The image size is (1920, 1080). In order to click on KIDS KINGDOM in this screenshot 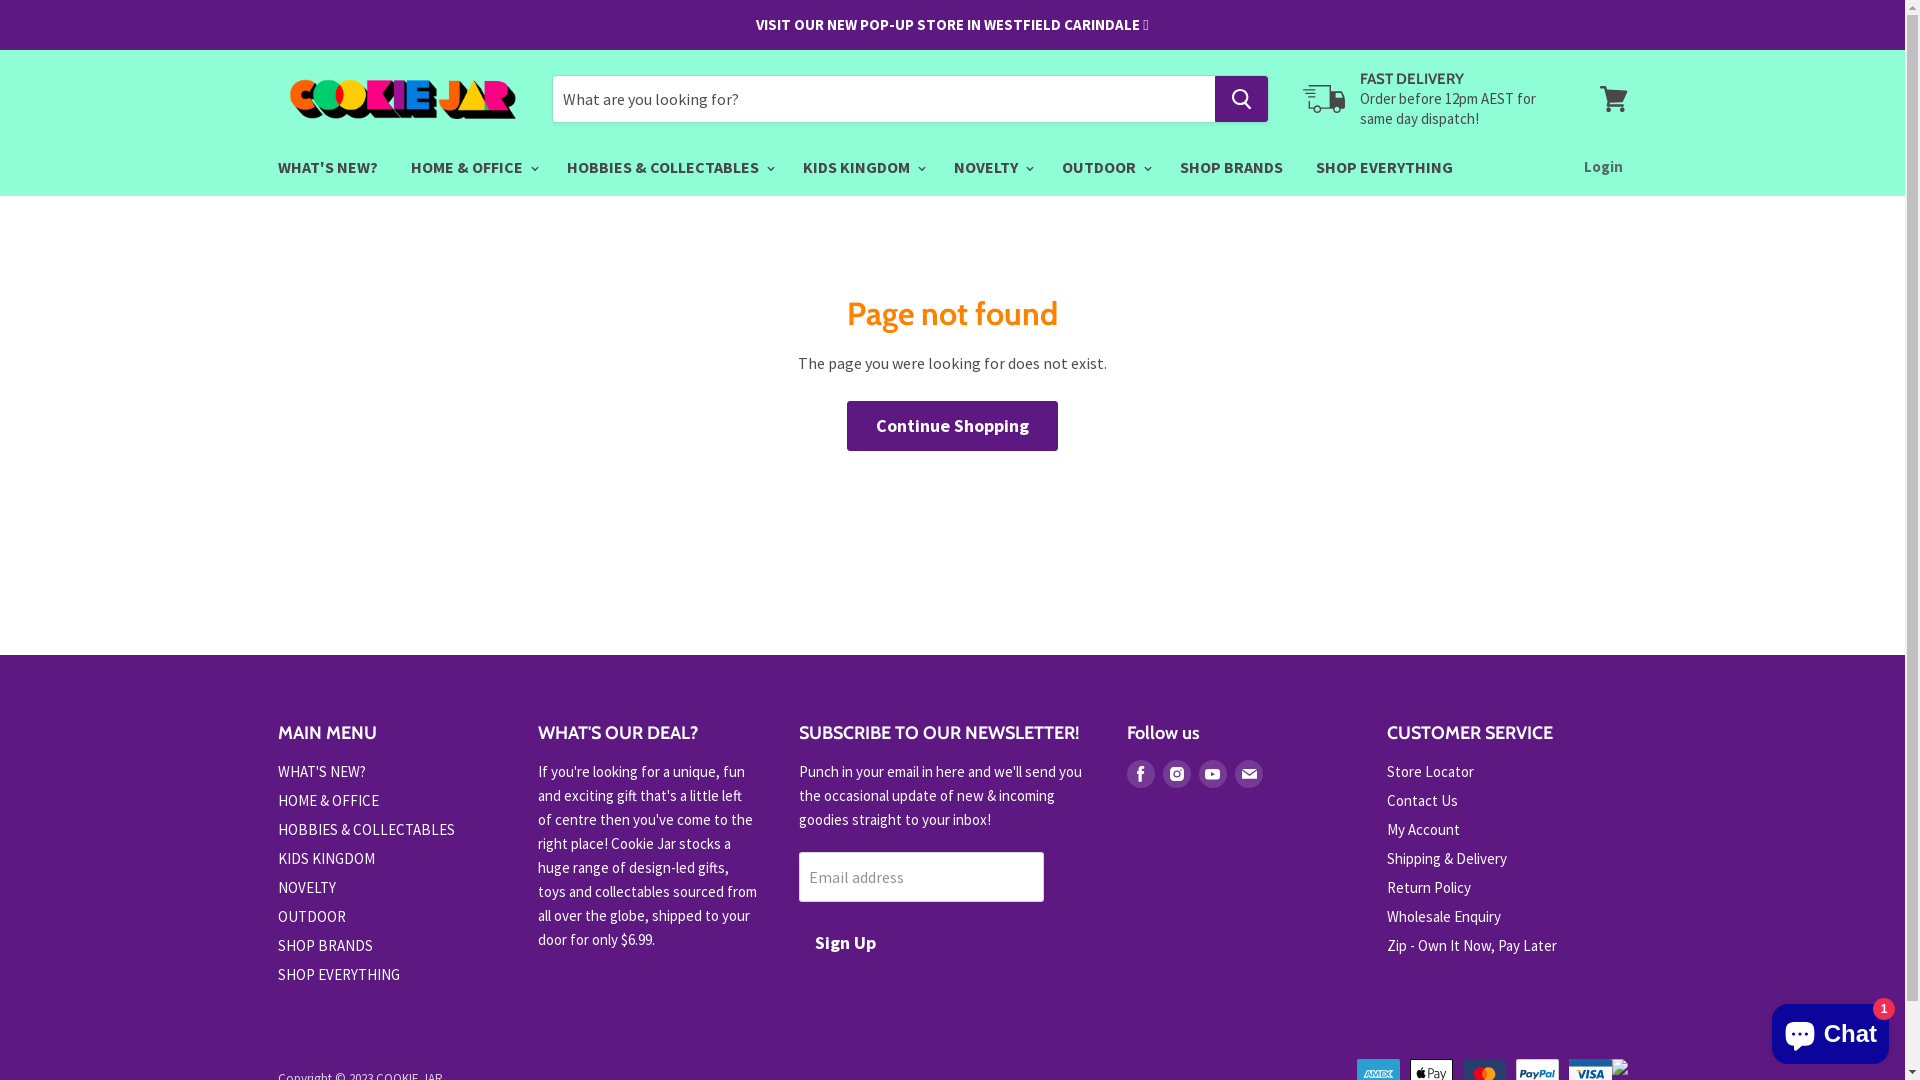, I will do `click(862, 167)`.